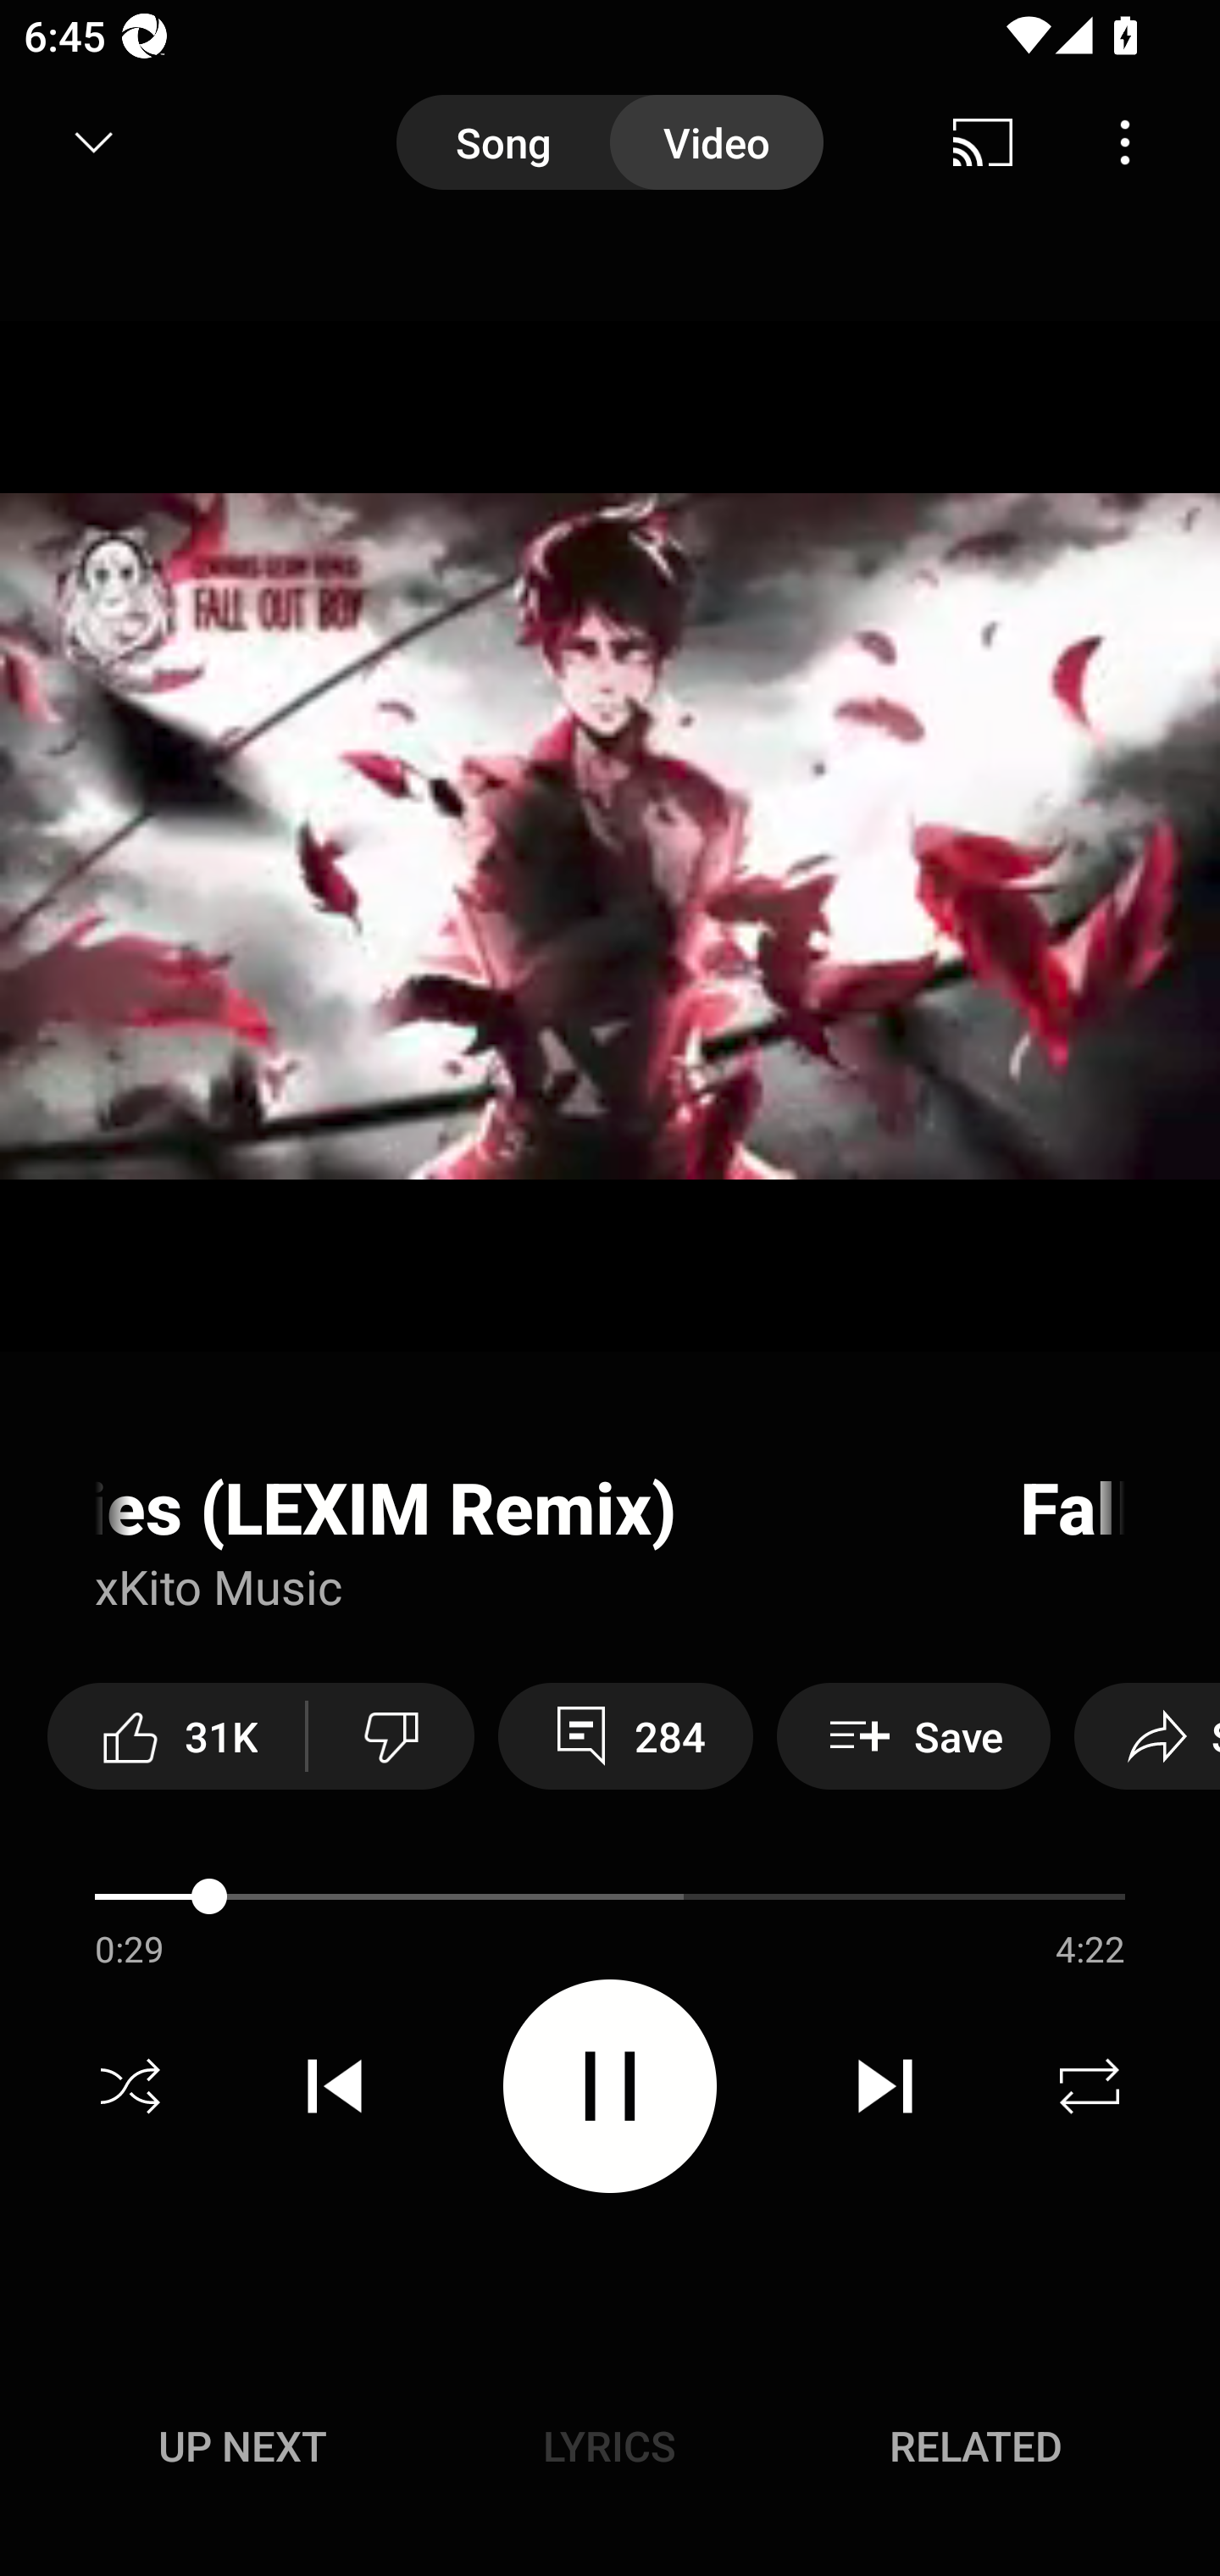 This screenshot has width=1220, height=2576. Describe the element at coordinates (983, 142) in the screenshot. I see `Cast. Disconnected` at that location.